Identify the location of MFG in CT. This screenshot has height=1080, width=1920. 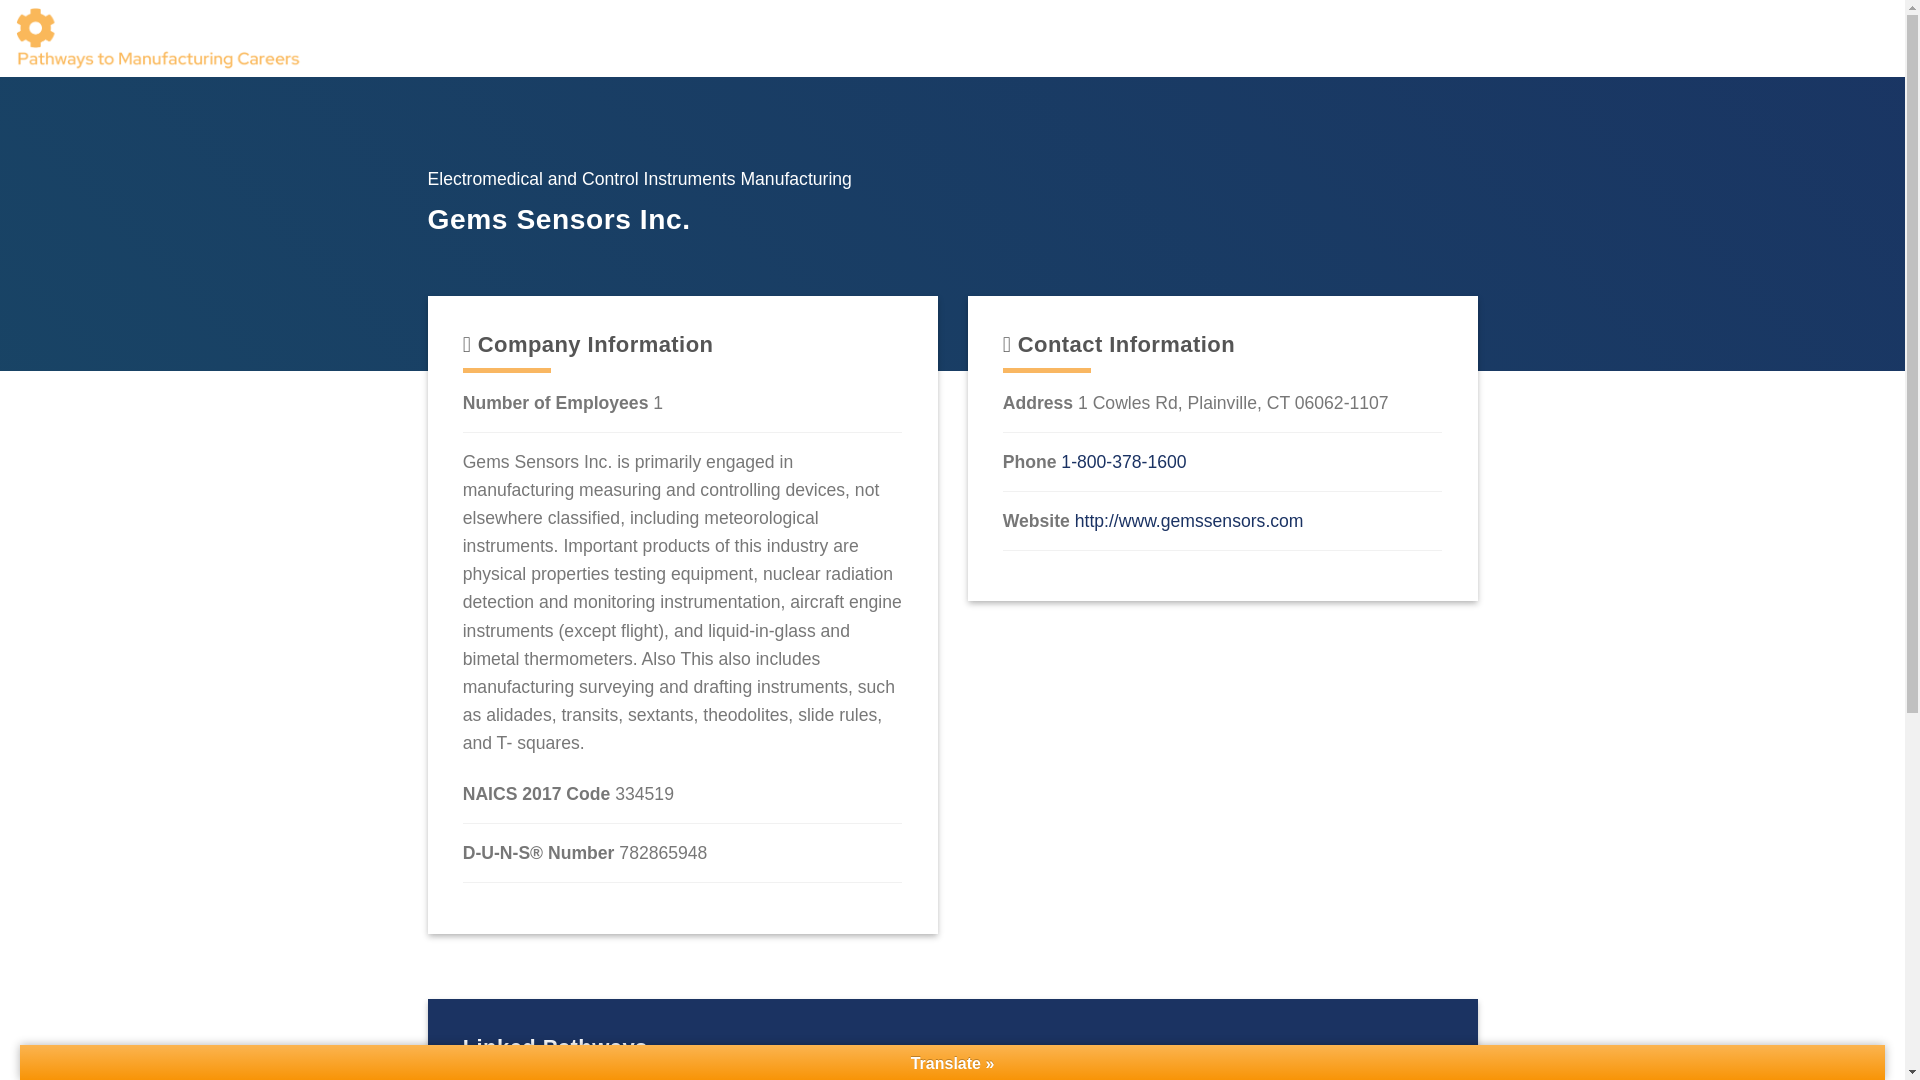
(1644, 38).